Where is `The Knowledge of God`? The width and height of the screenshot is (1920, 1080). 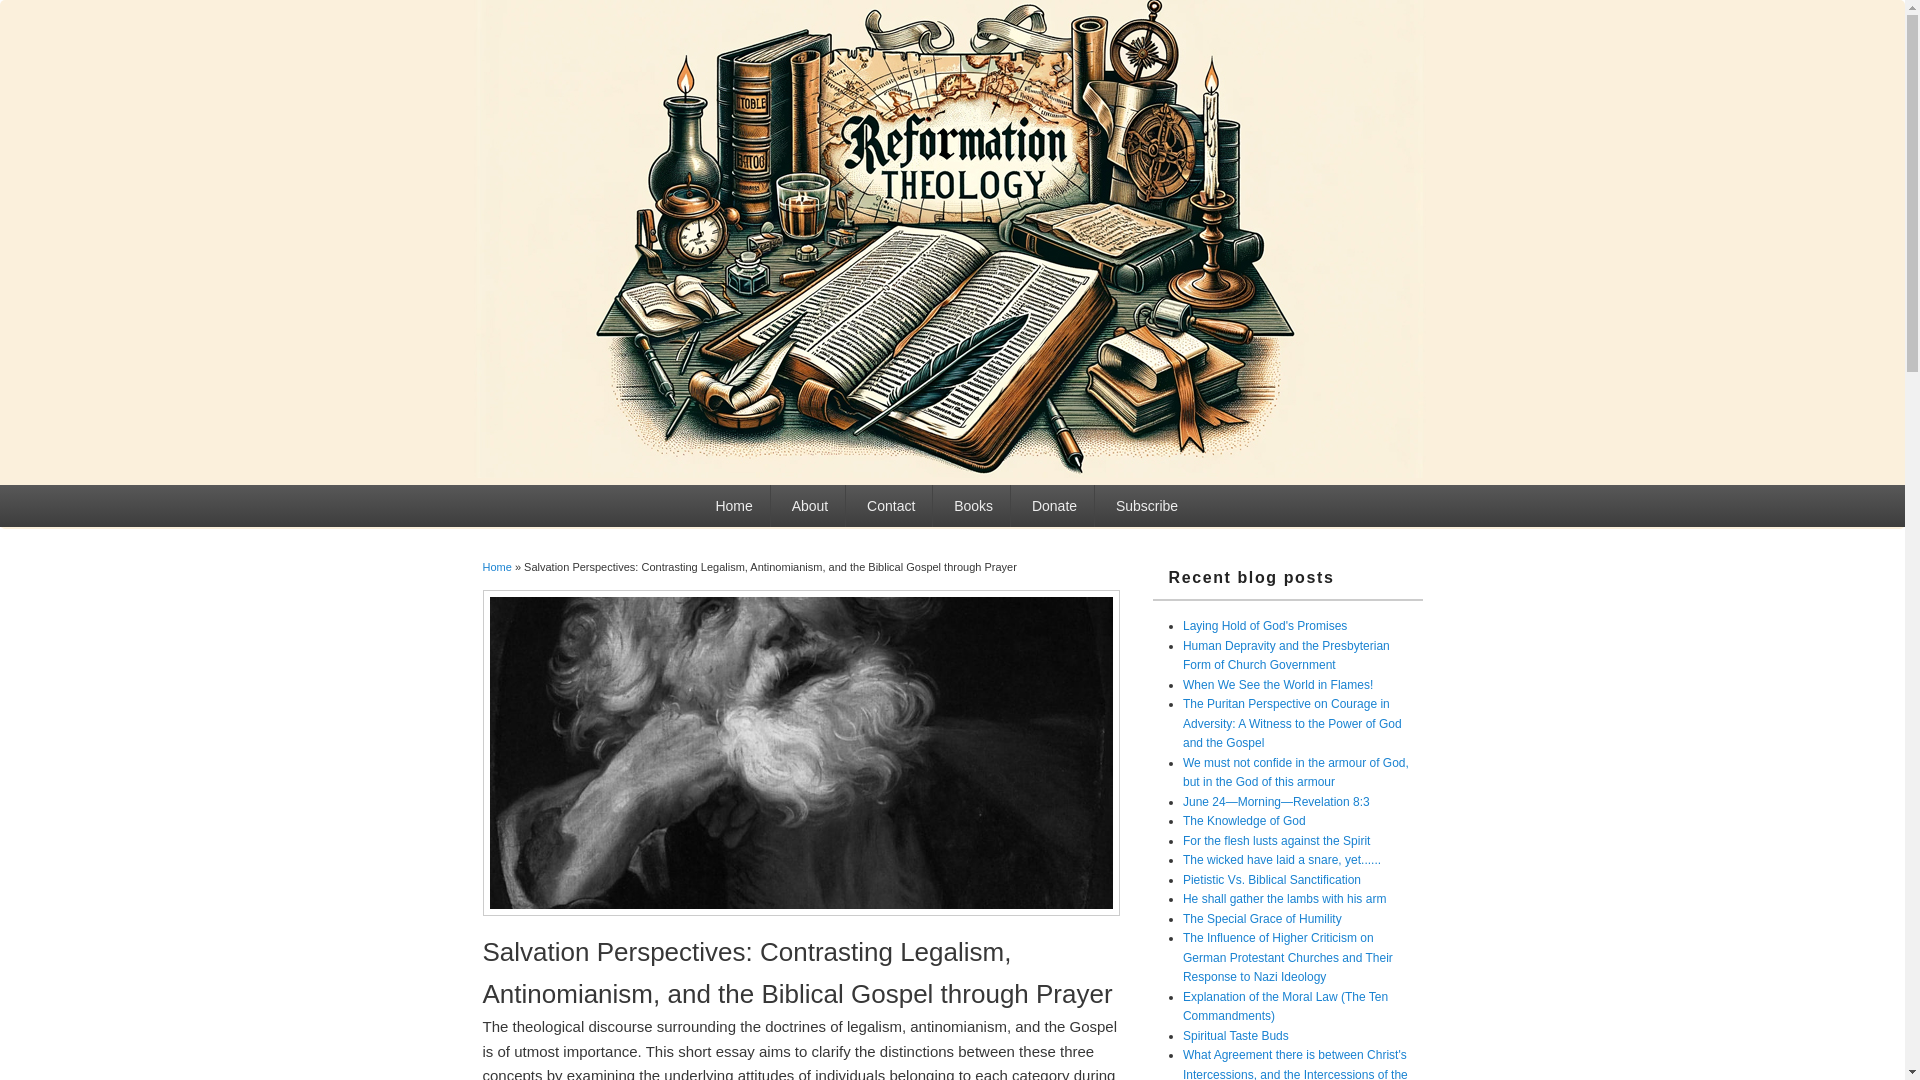 The Knowledge of God is located at coordinates (1244, 821).